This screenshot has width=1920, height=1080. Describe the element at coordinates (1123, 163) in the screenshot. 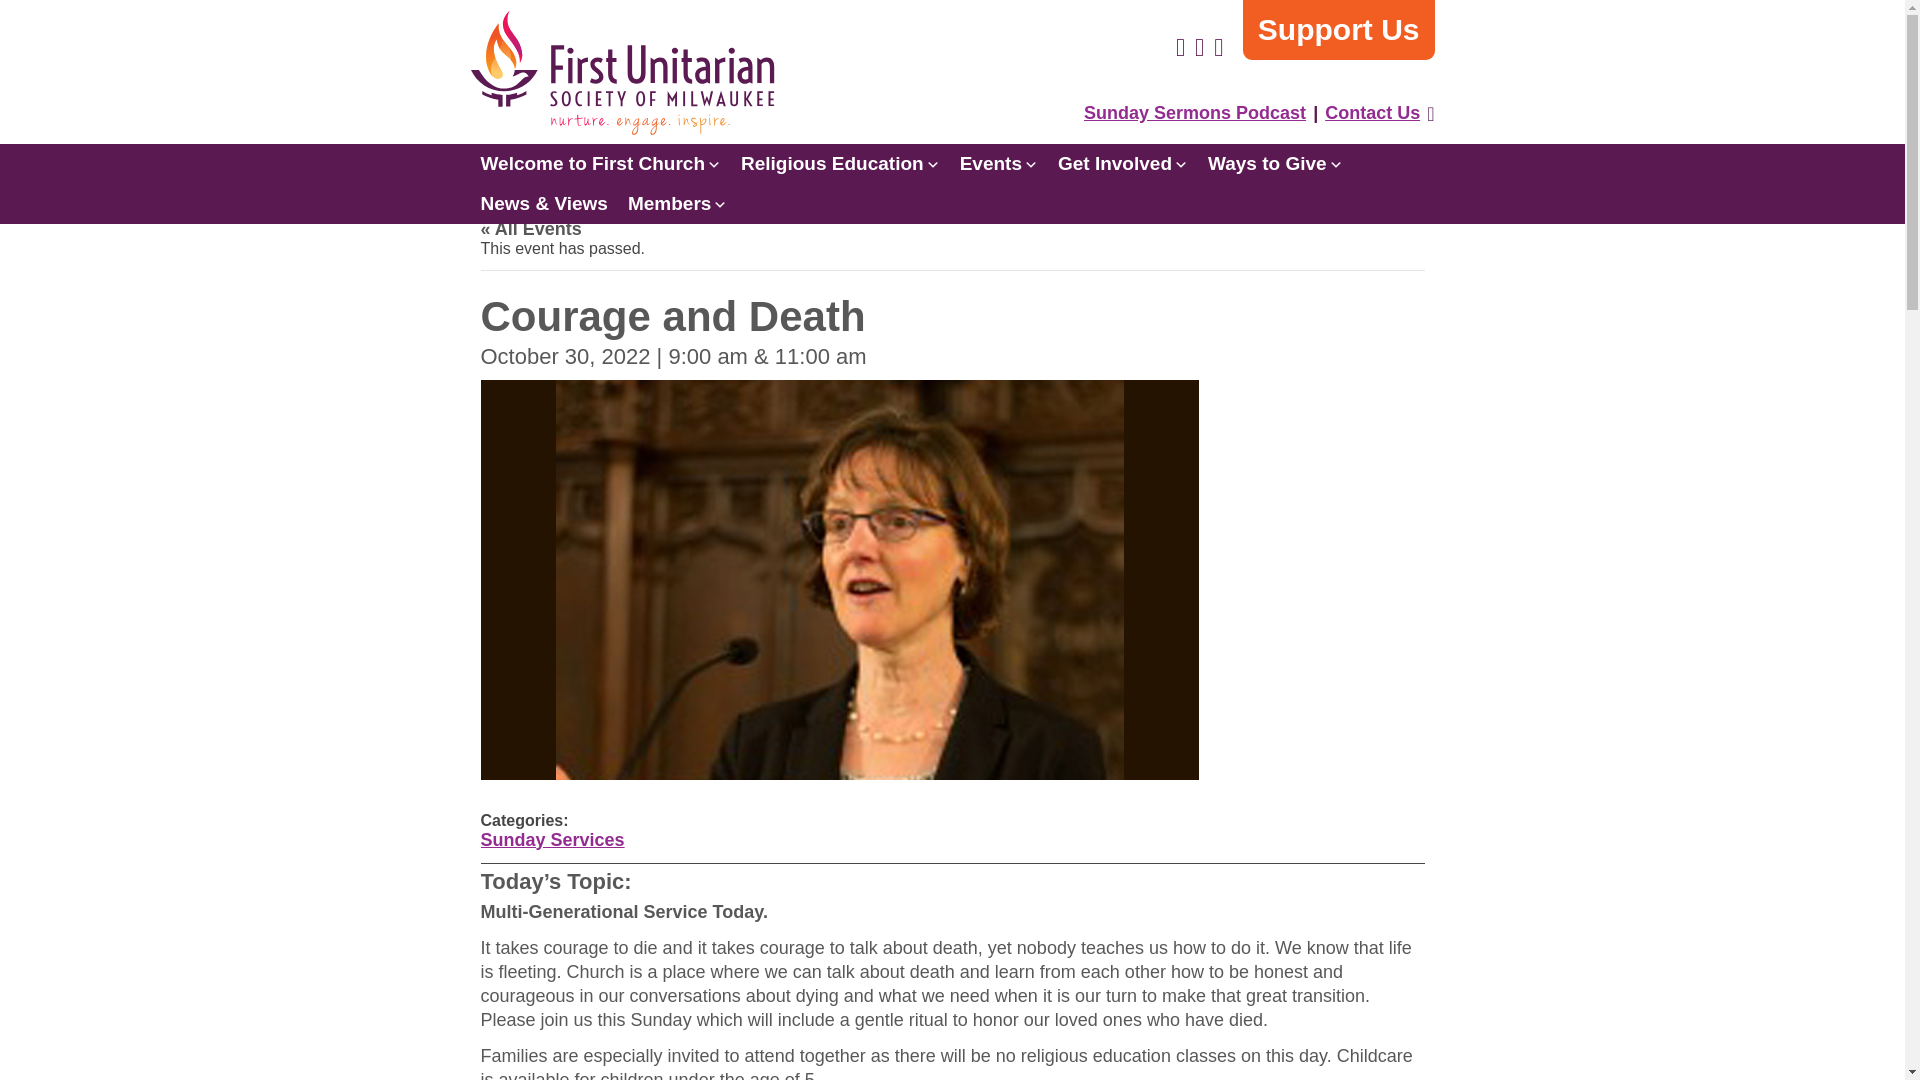

I see `Get Involved` at that location.